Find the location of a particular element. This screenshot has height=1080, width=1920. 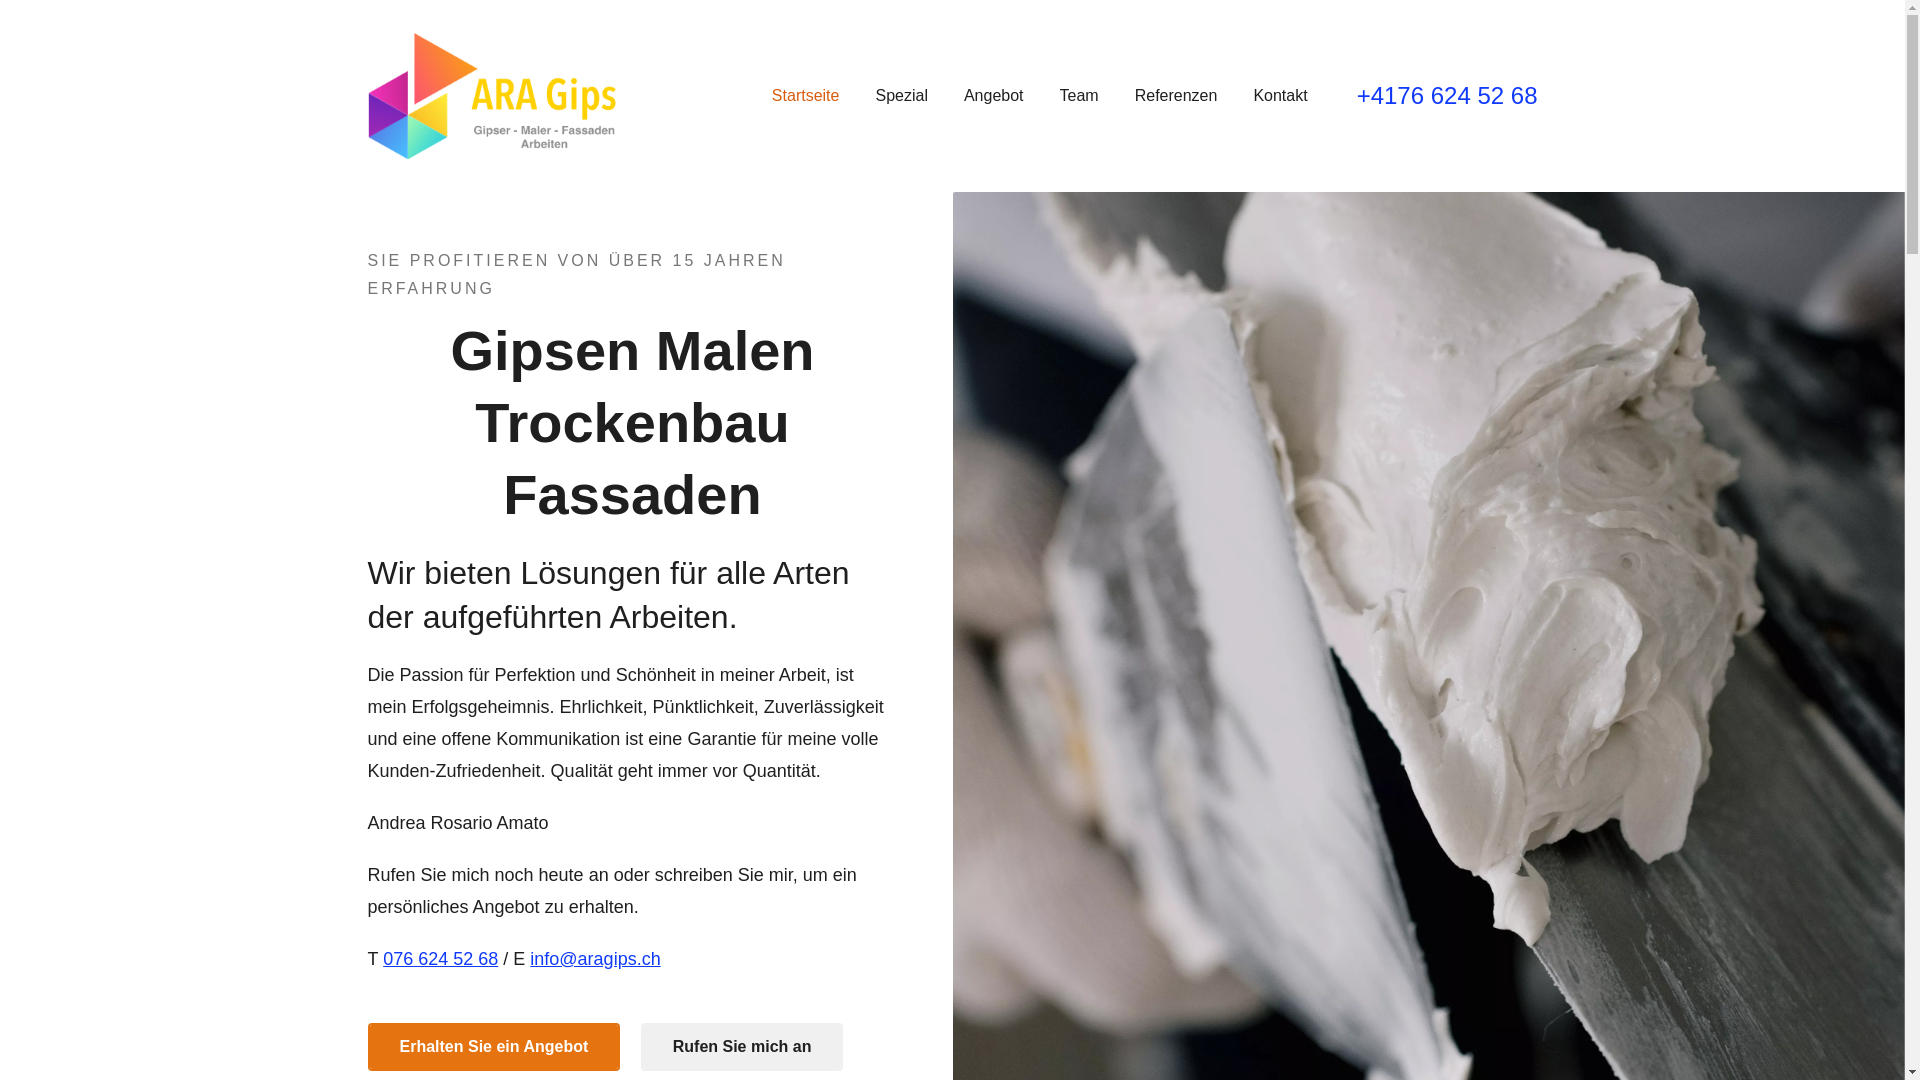

Erhalten Sie ein Angebot is located at coordinates (494, 1047).